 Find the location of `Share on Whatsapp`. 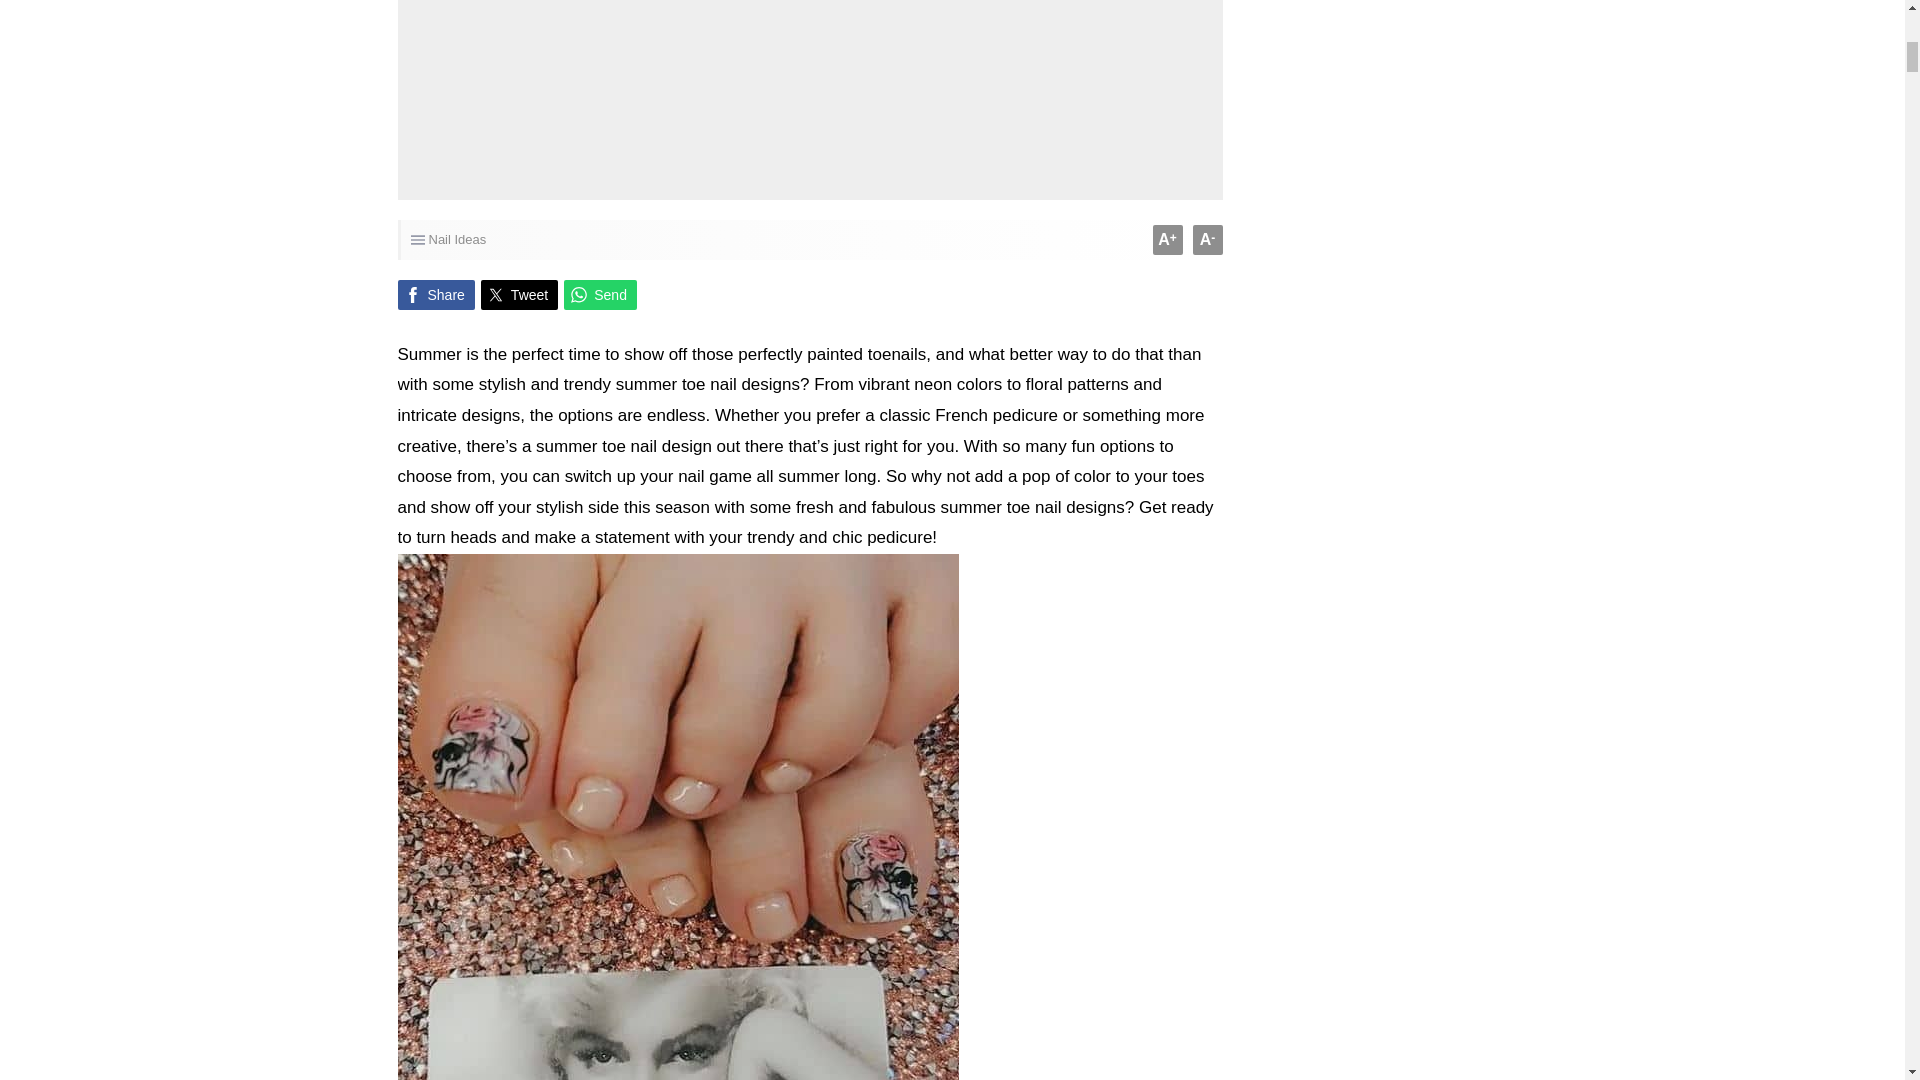

Share on Whatsapp is located at coordinates (600, 294).